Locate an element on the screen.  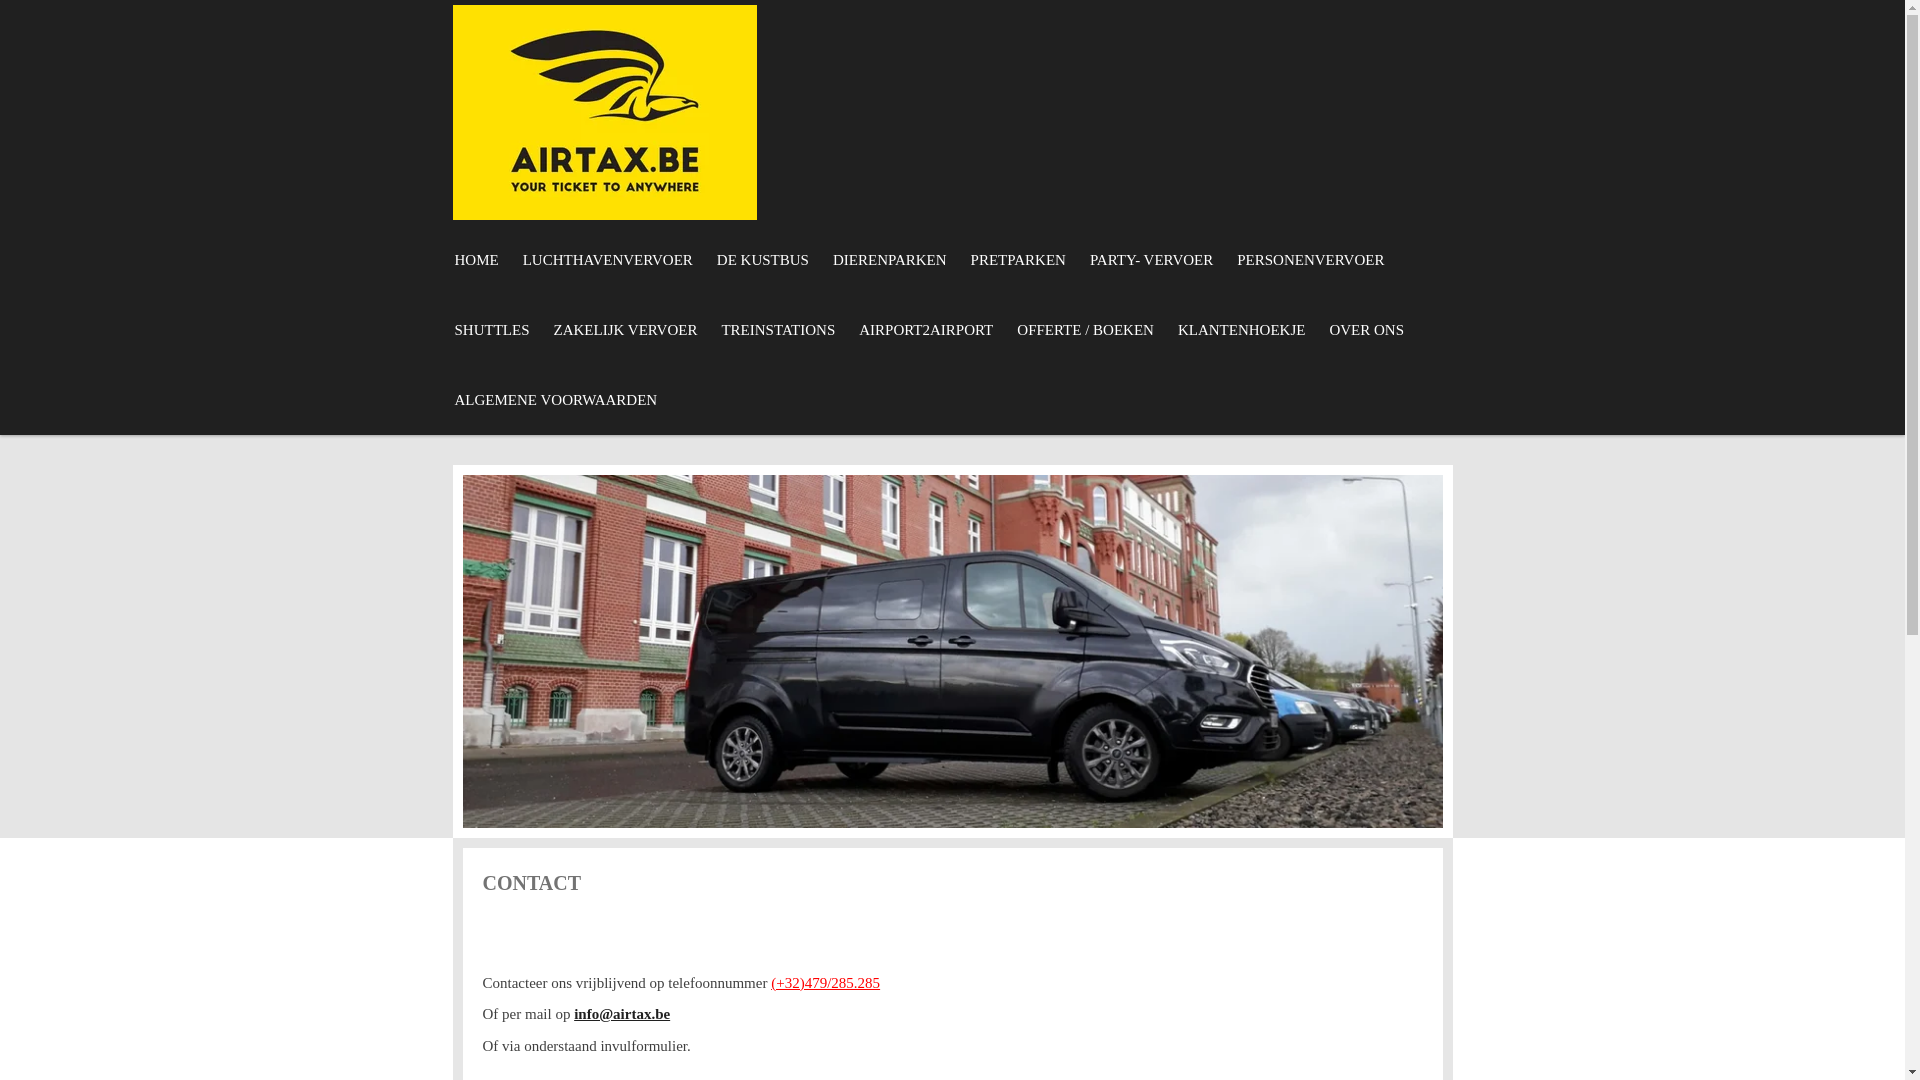
TREINSTATIONS is located at coordinates (778, 330).